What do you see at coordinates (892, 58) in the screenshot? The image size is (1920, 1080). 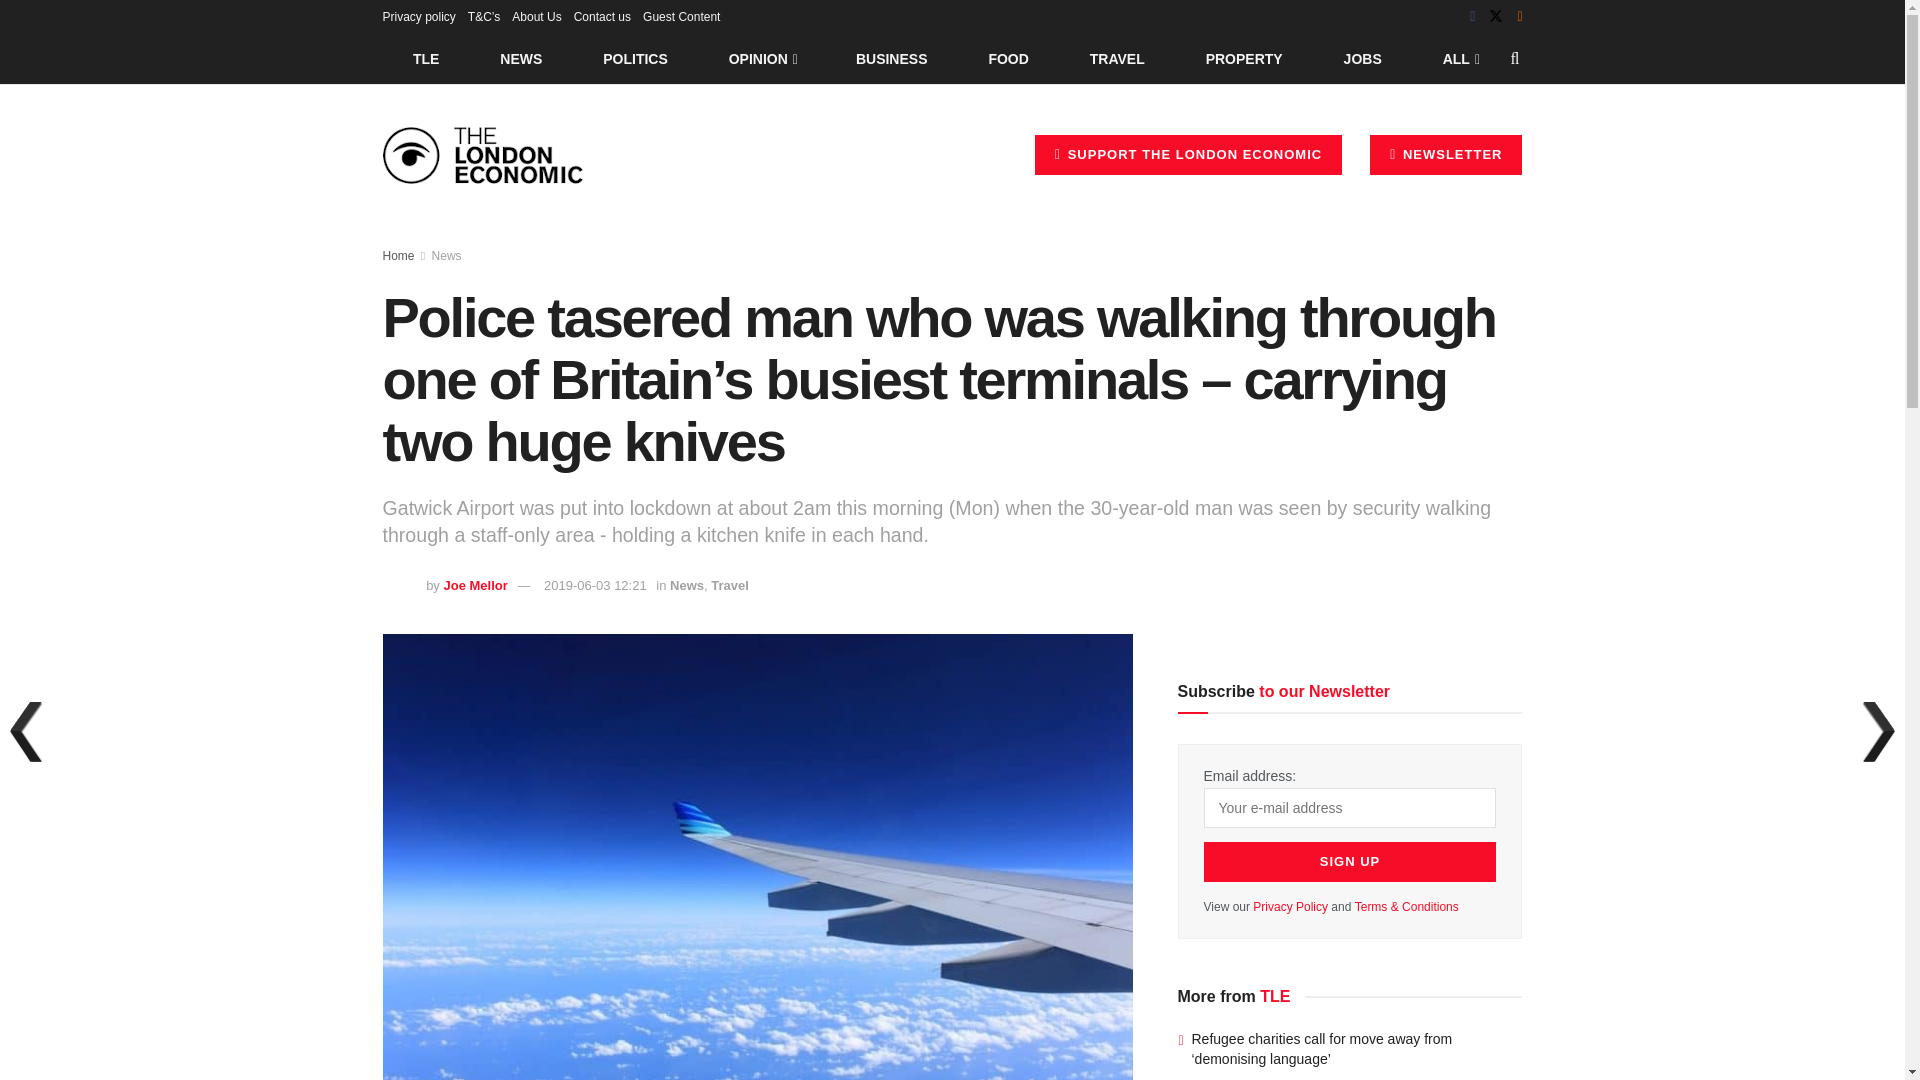 I see `BUSINESS` at bounding box center [892, 58].